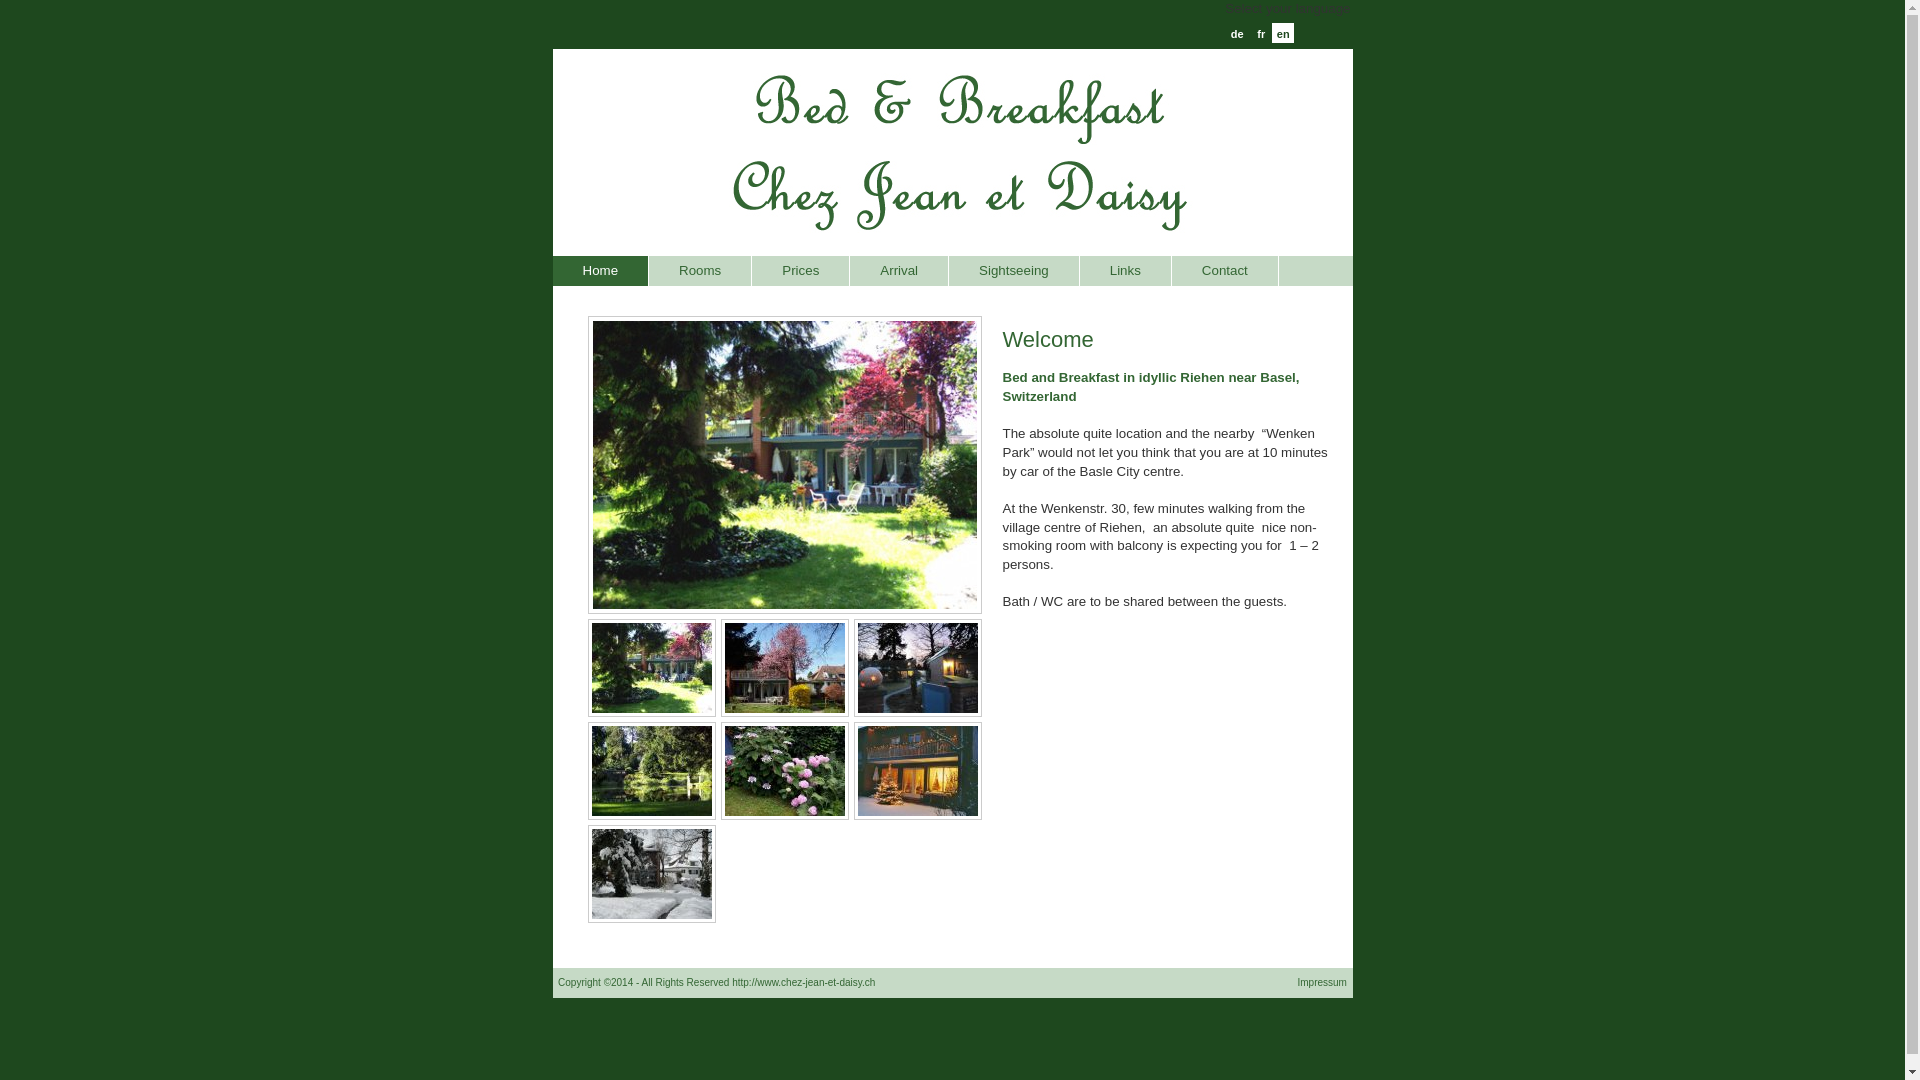 The width and height of the screenshot is (1920, 1080). I want to click on Links, so click(1126, 271).